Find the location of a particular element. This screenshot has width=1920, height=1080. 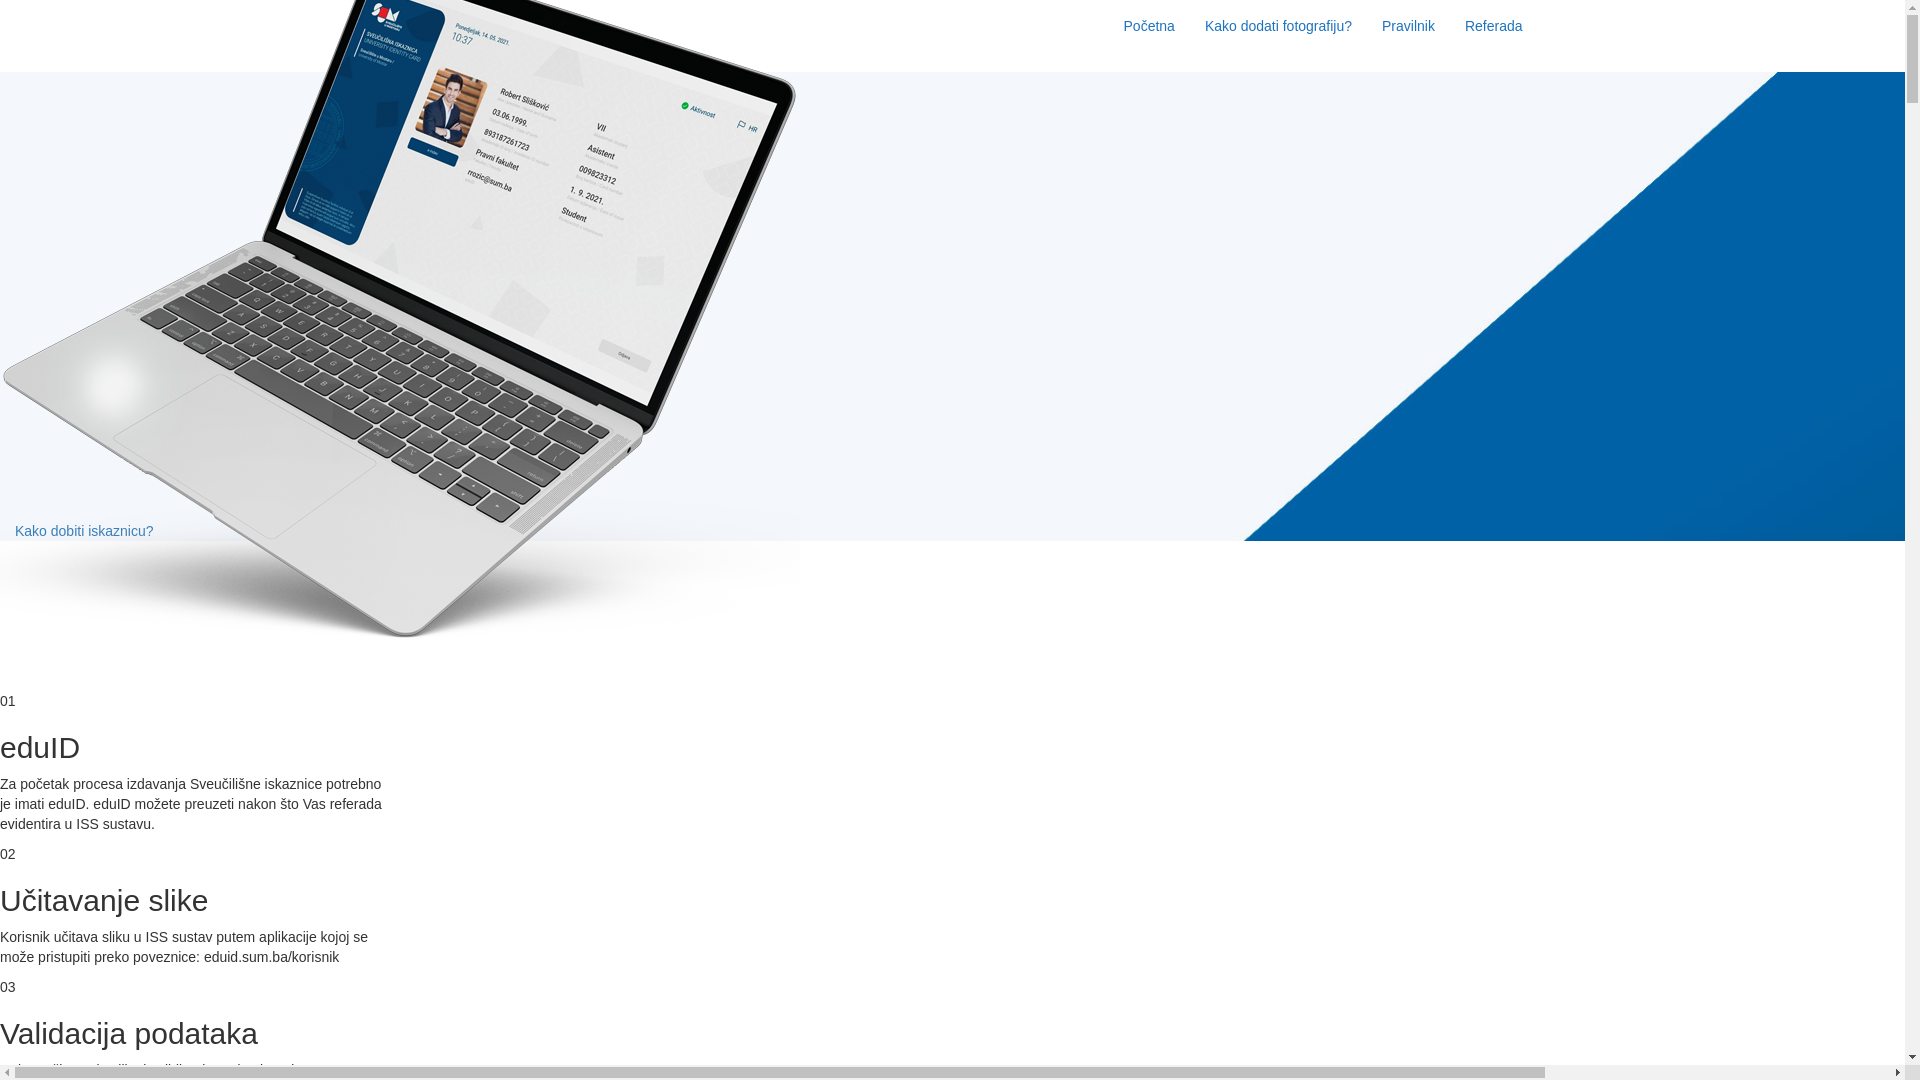

Referada is located at coordinates (1494, 26).